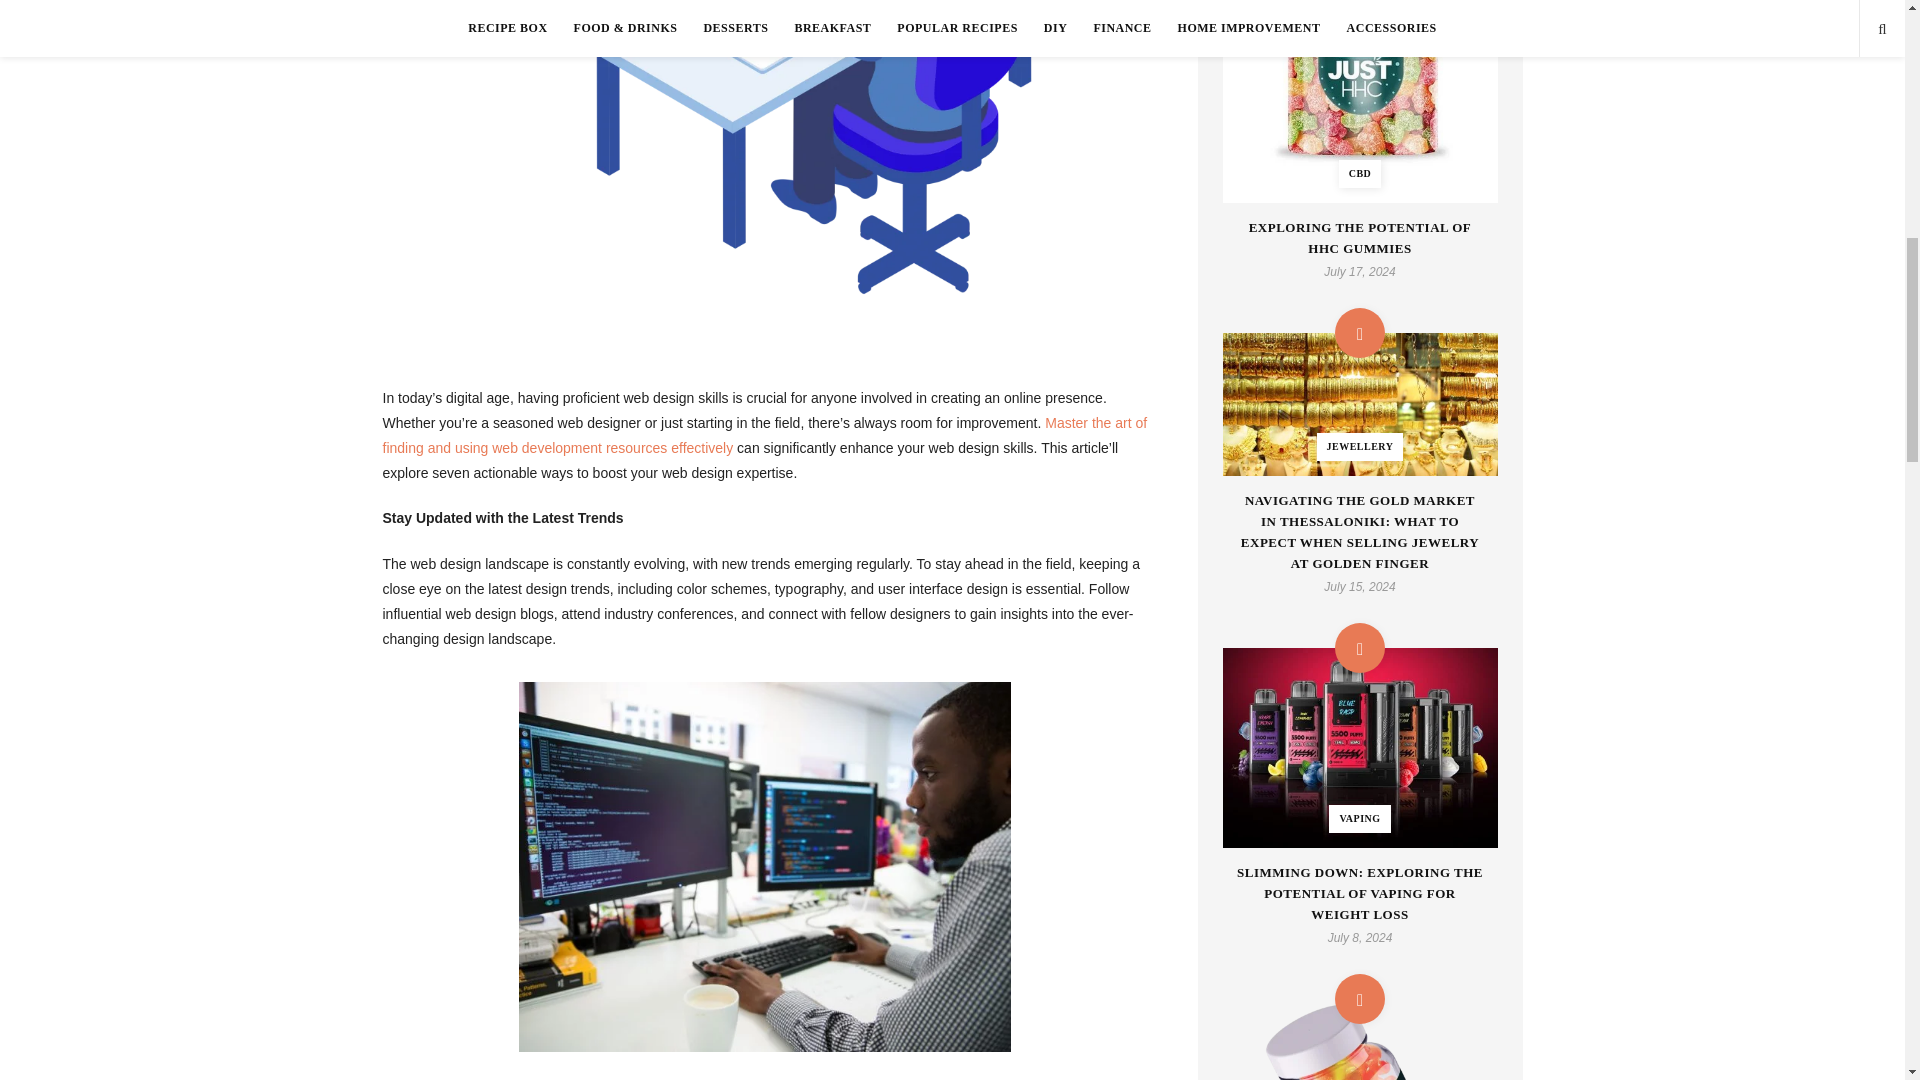 This screenshot has width=1920, height=1080. What do you see at coordinates (1360, 239) in the screenshot?
I see `EXPLORING THE POTENTIAL OF HHC GUMMIES` at bounding box center [1360, 239].